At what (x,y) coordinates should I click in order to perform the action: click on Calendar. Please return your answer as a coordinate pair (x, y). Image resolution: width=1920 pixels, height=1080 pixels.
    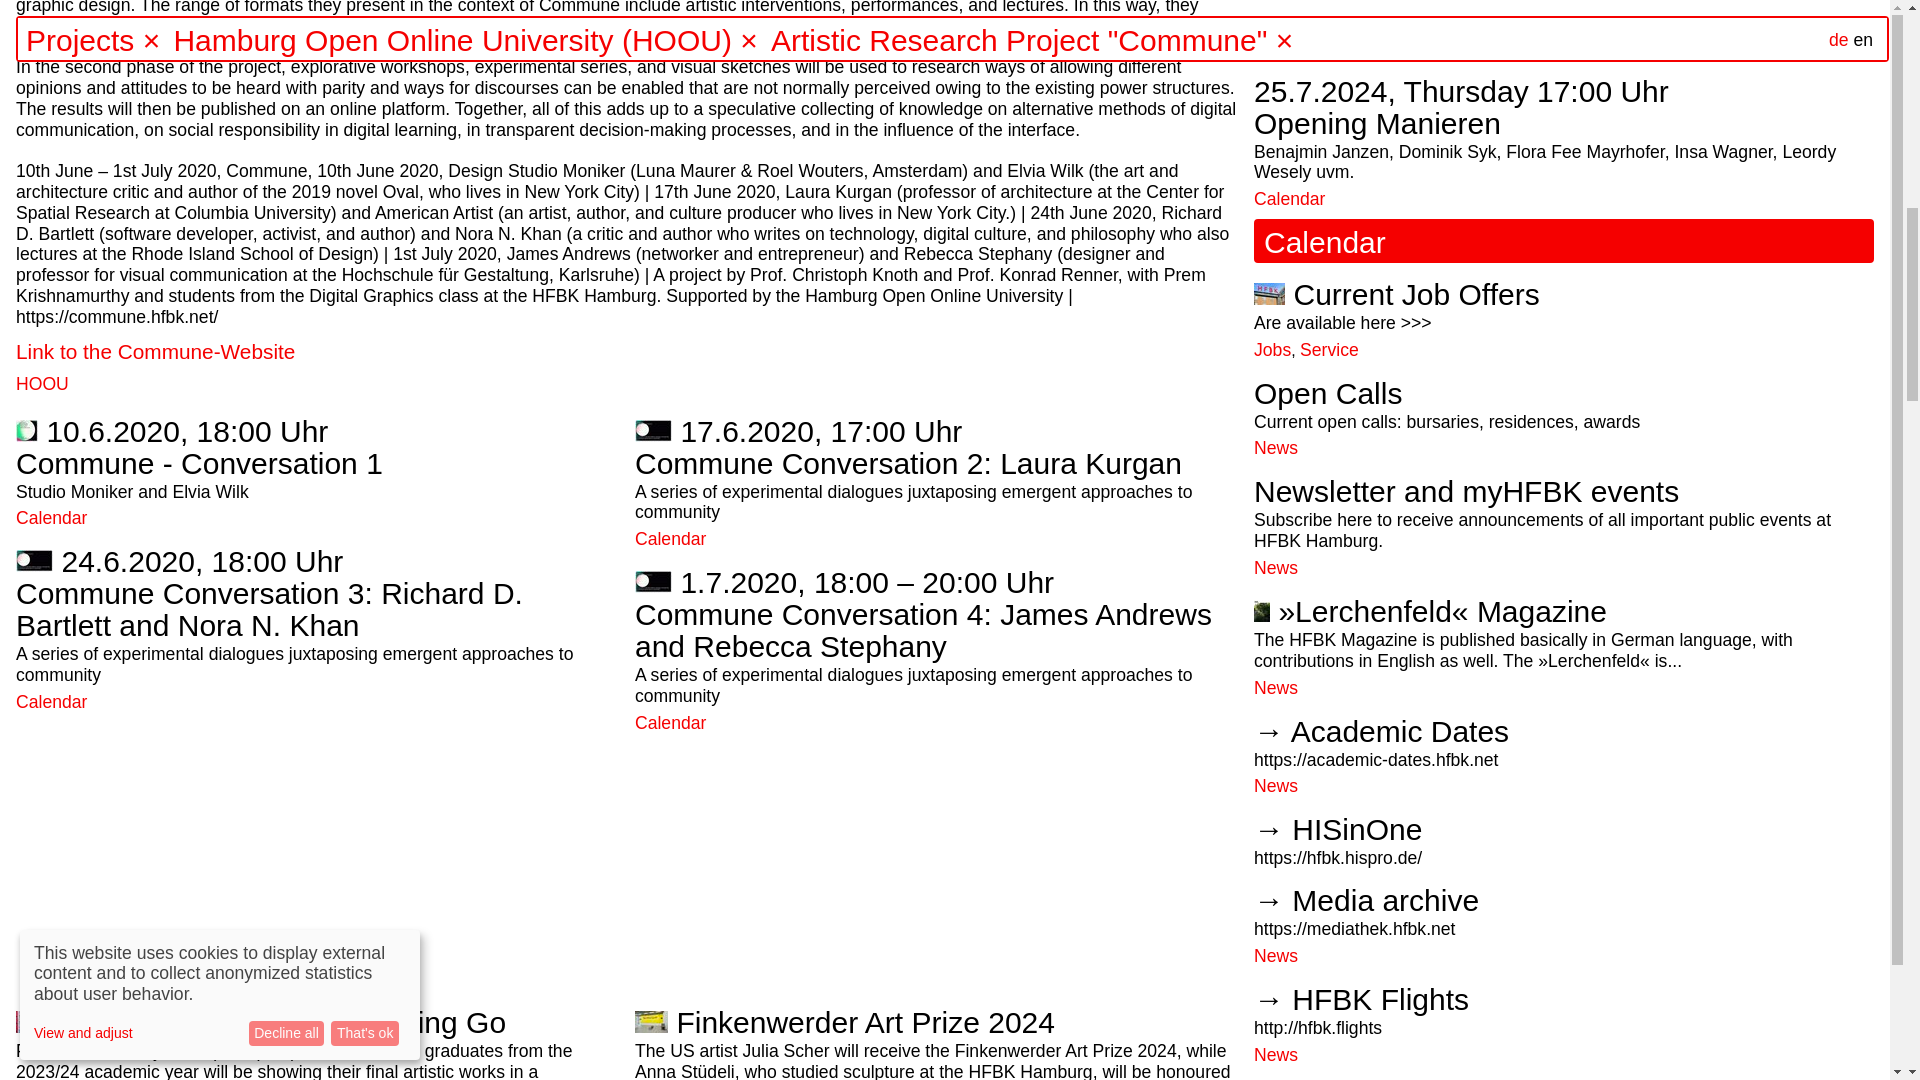
    Looking at the image, I should click on (50, 518).